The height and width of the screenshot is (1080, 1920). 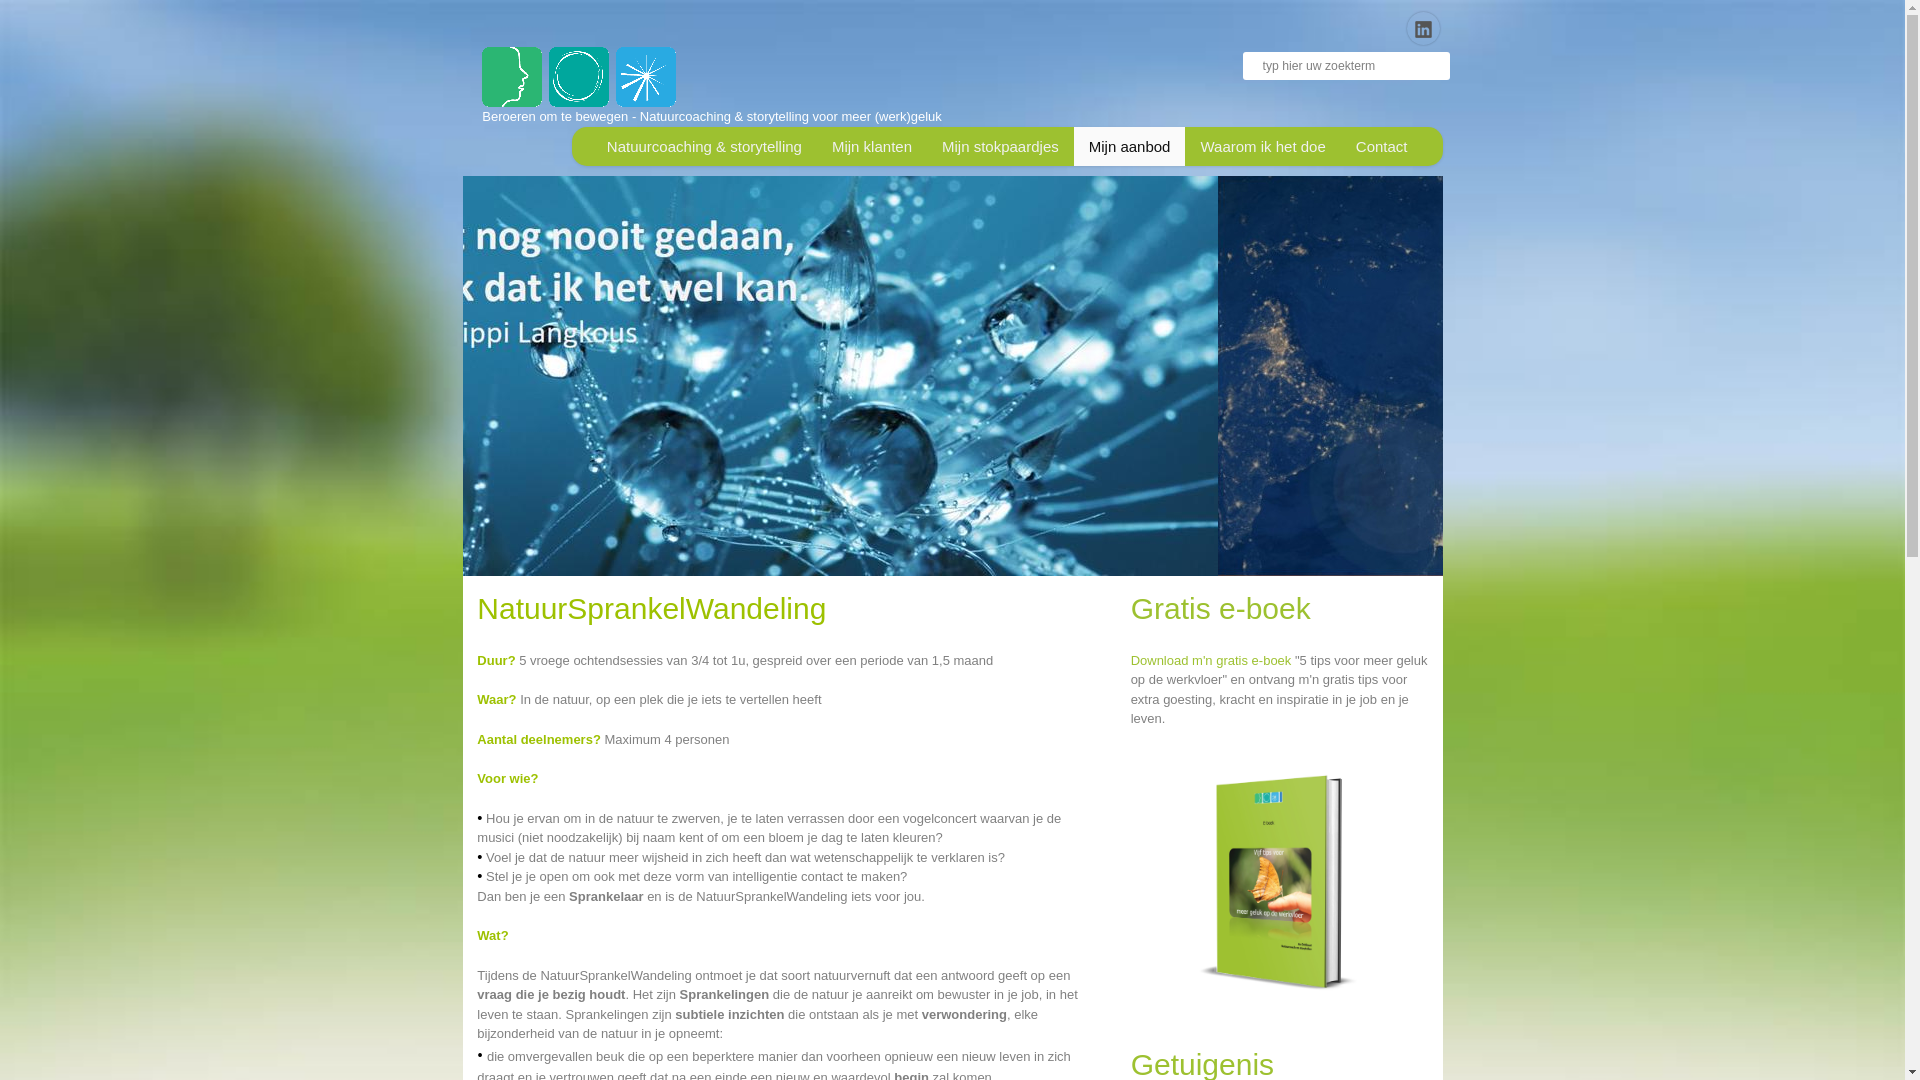 What do you see at coordinates (1213, 660) in the screenshot?
I see `Download m'n gratis e-boek` at bounding box center [1213, 660].